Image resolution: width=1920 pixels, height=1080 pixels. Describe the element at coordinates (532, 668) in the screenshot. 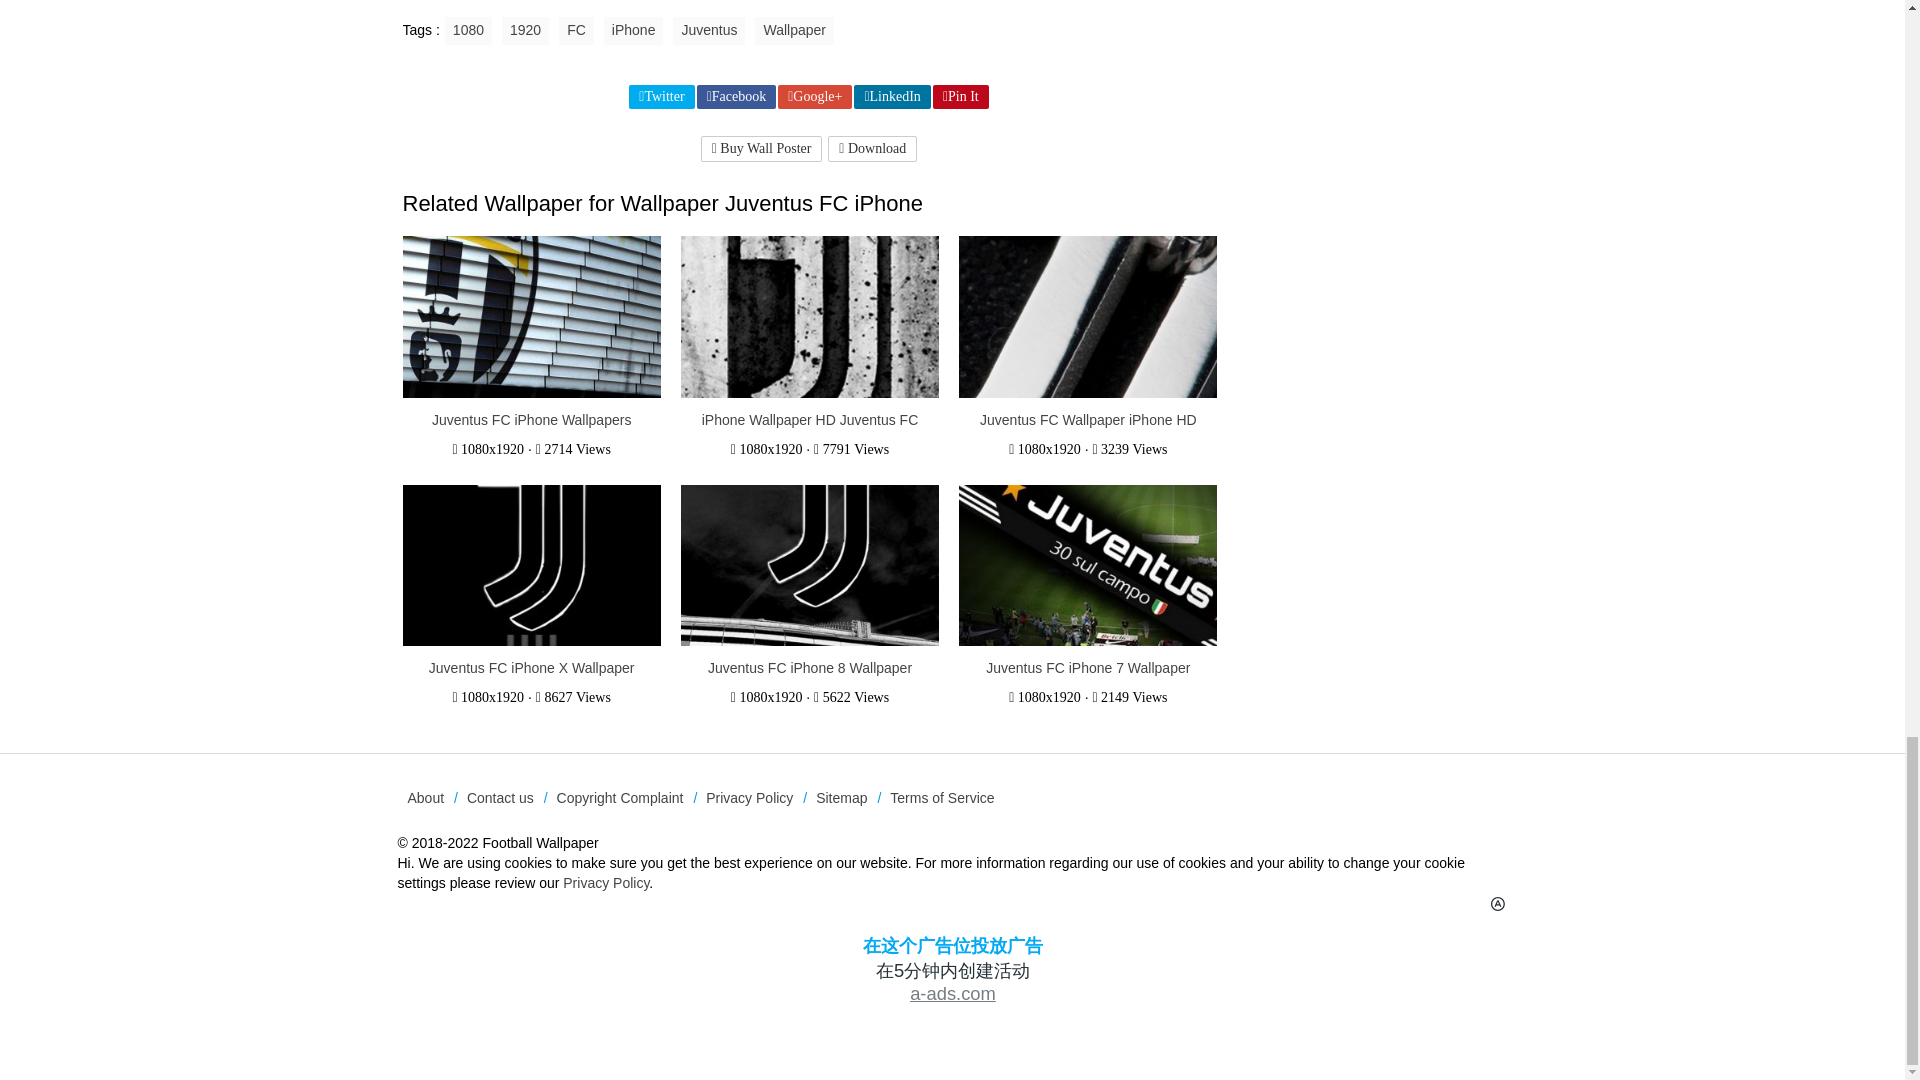

I see `Juventus FC iPhone X Wallpaper` at that location.